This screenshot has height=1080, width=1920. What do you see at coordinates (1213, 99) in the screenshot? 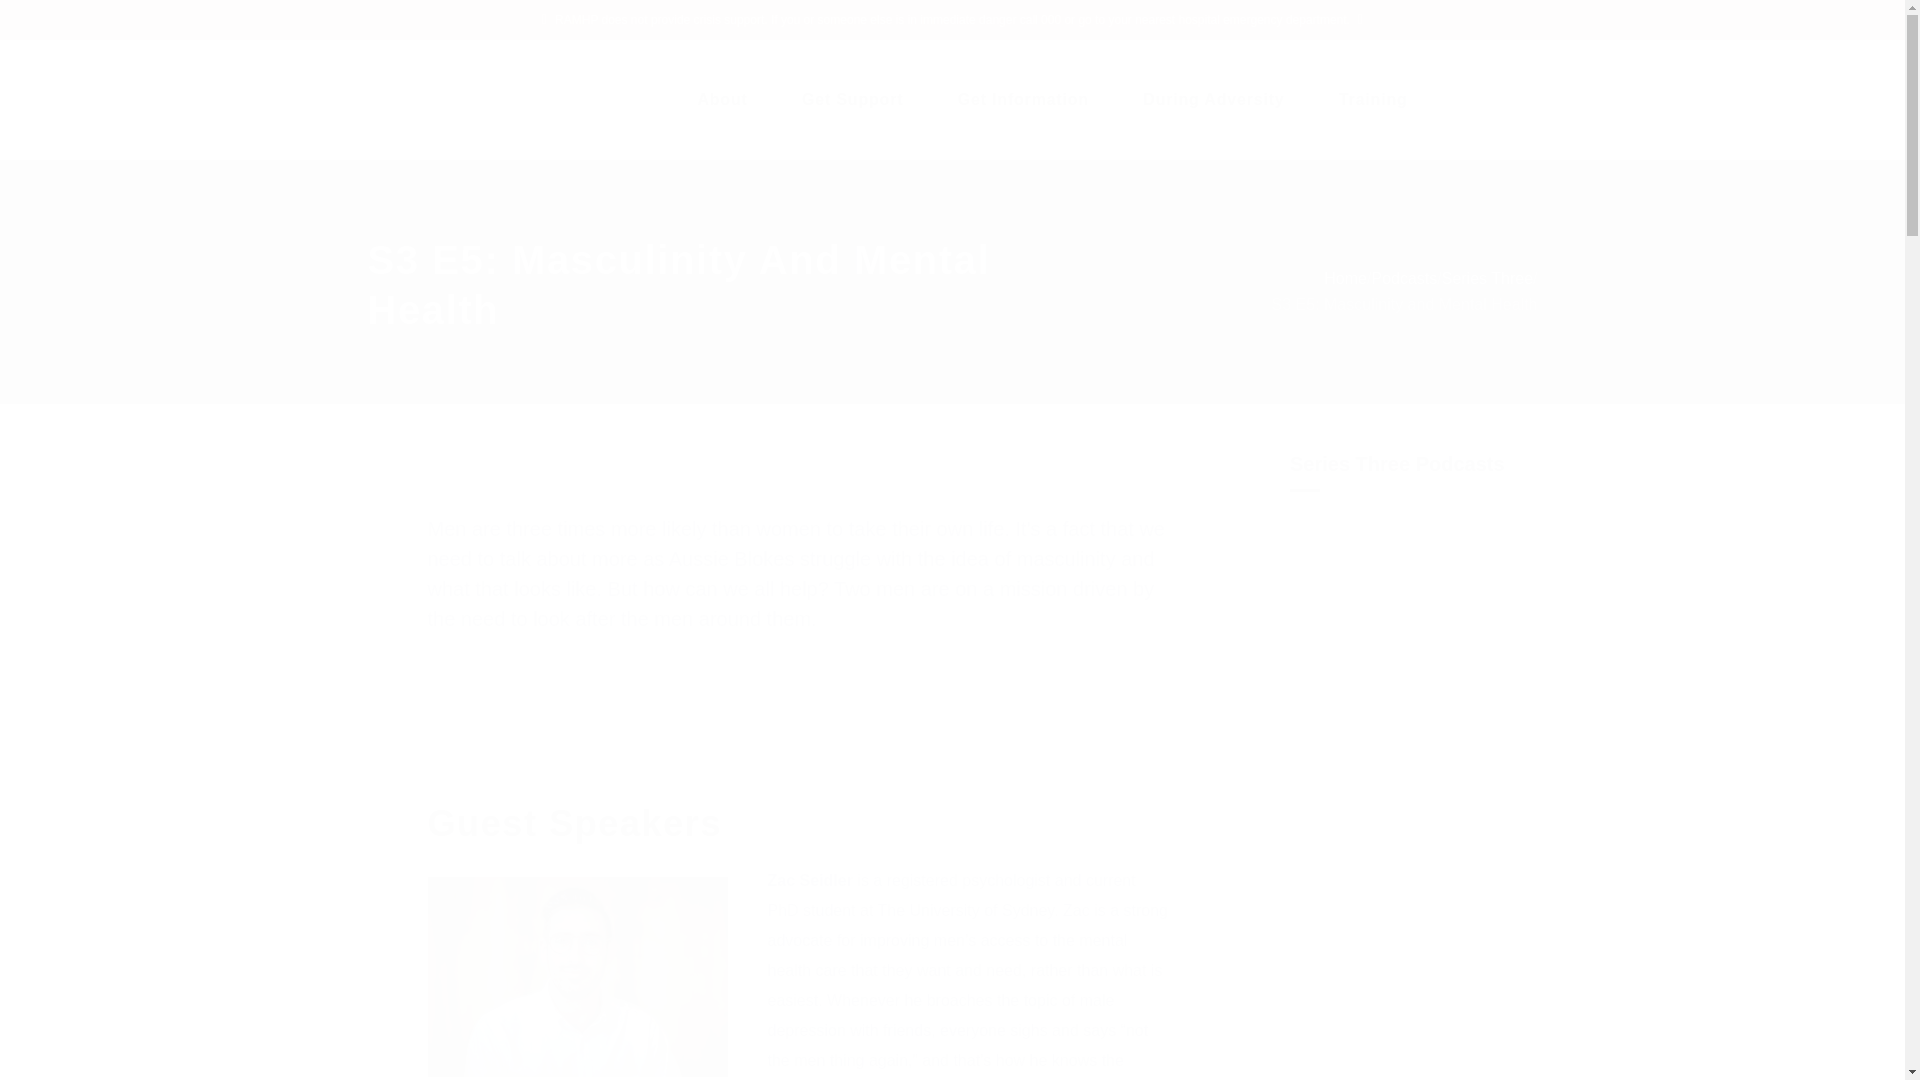
I see `During Adversity` at bounding box center [1213, 99].